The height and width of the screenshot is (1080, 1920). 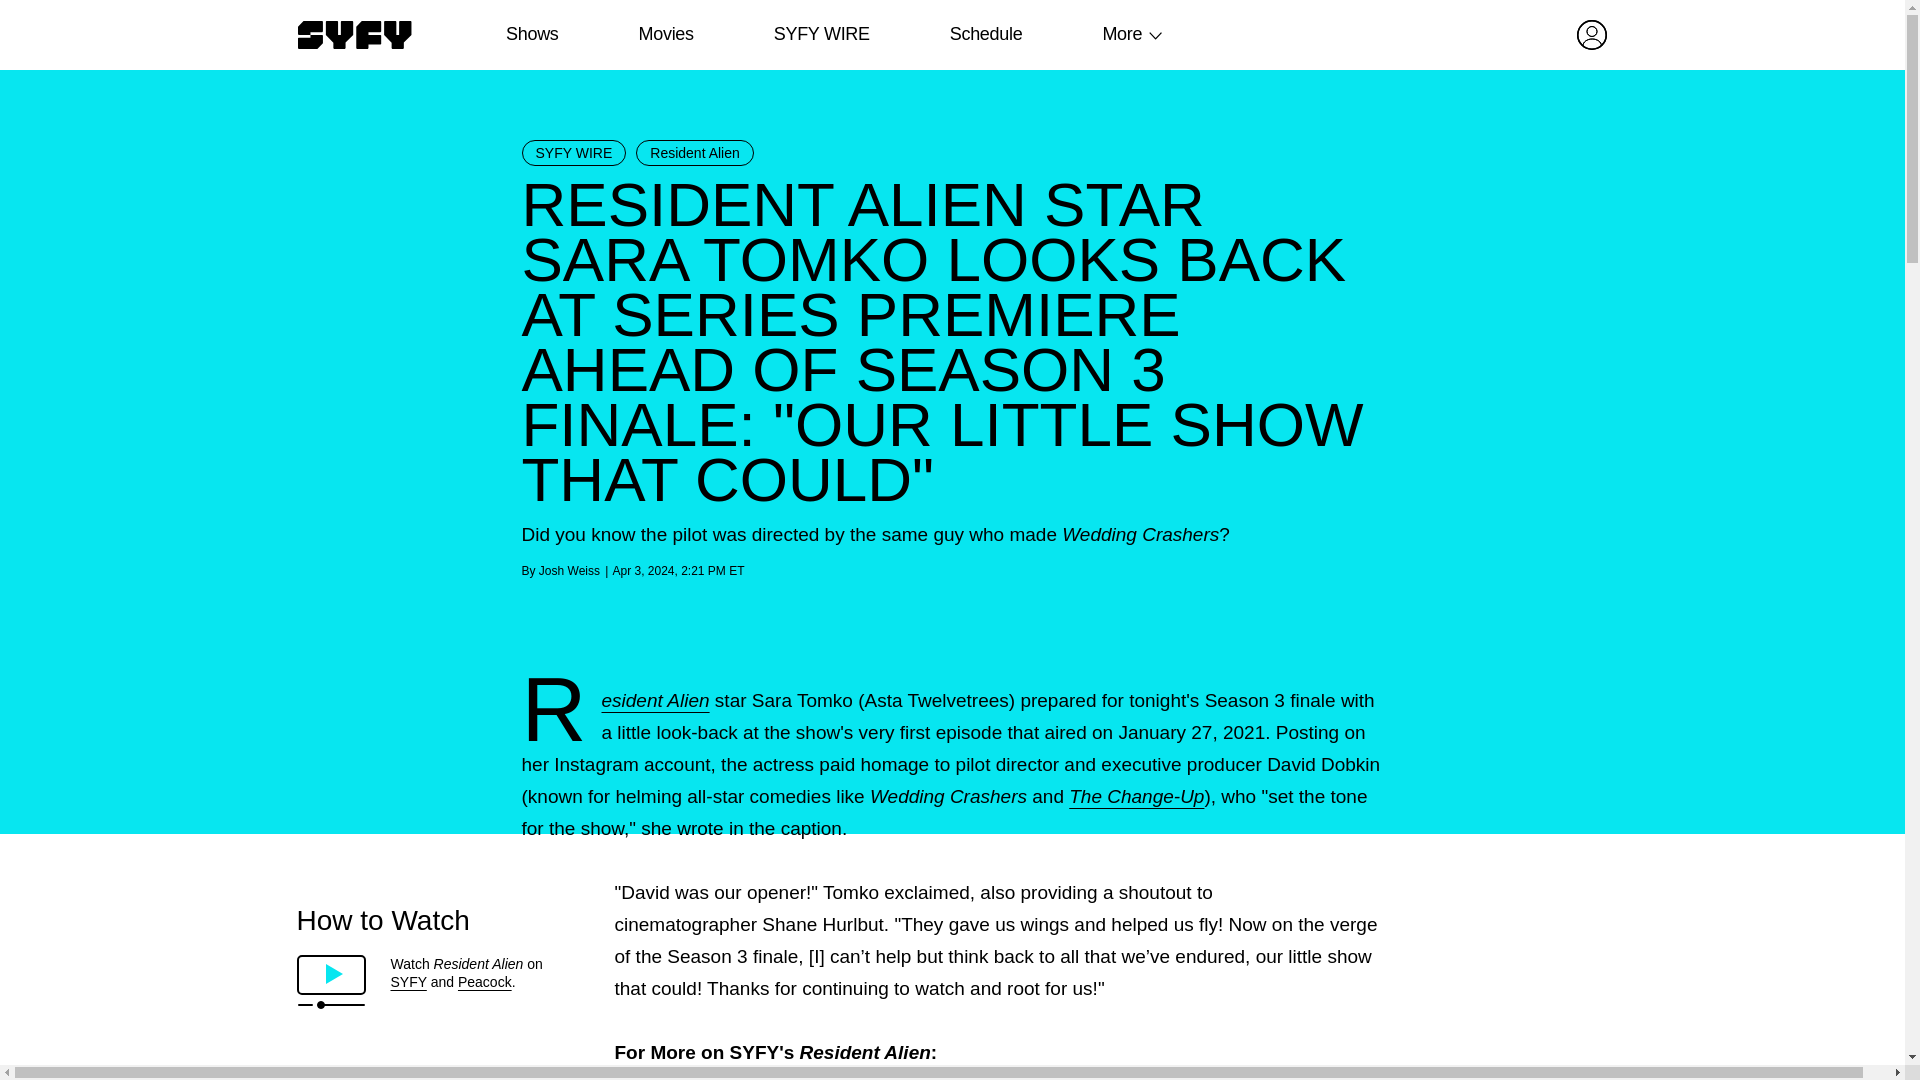 I want to click on Shows, so click(x=532, y=34).